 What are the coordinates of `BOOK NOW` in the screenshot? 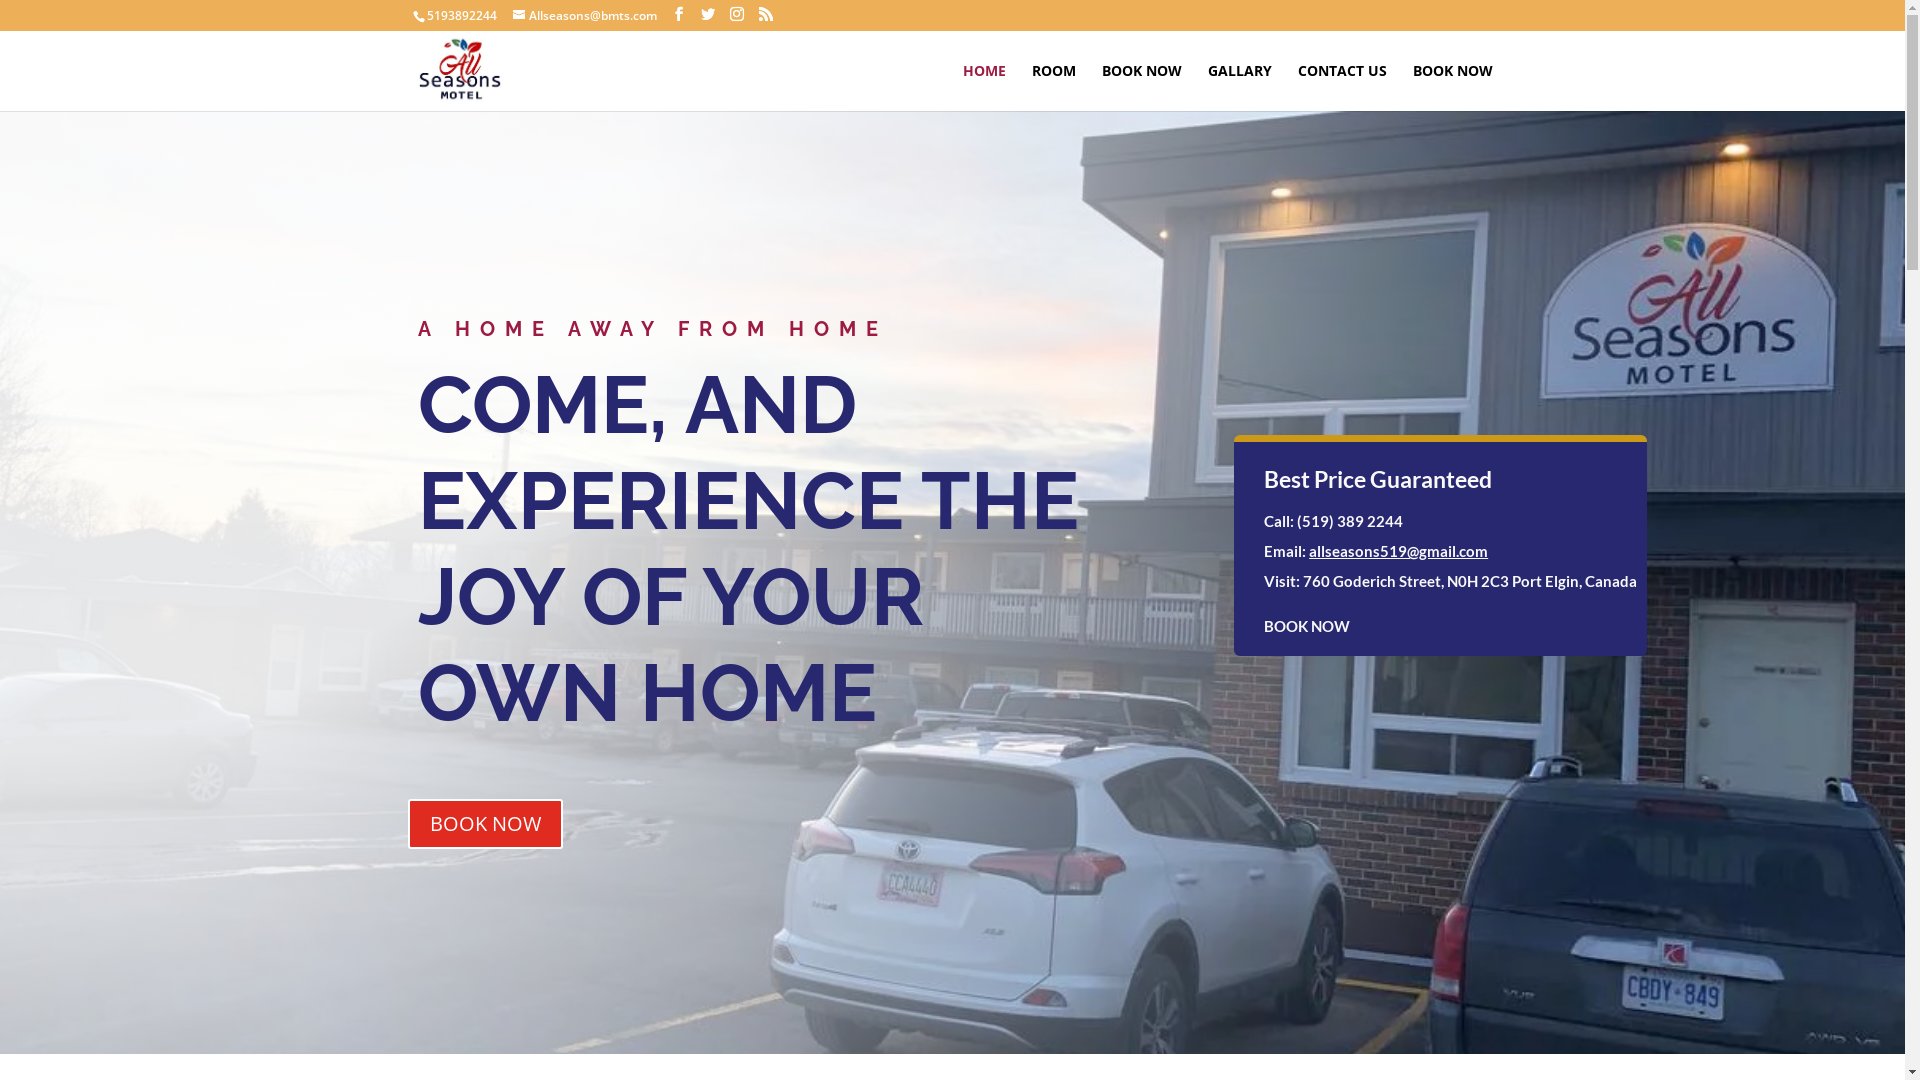 It's located at (1142, 88).